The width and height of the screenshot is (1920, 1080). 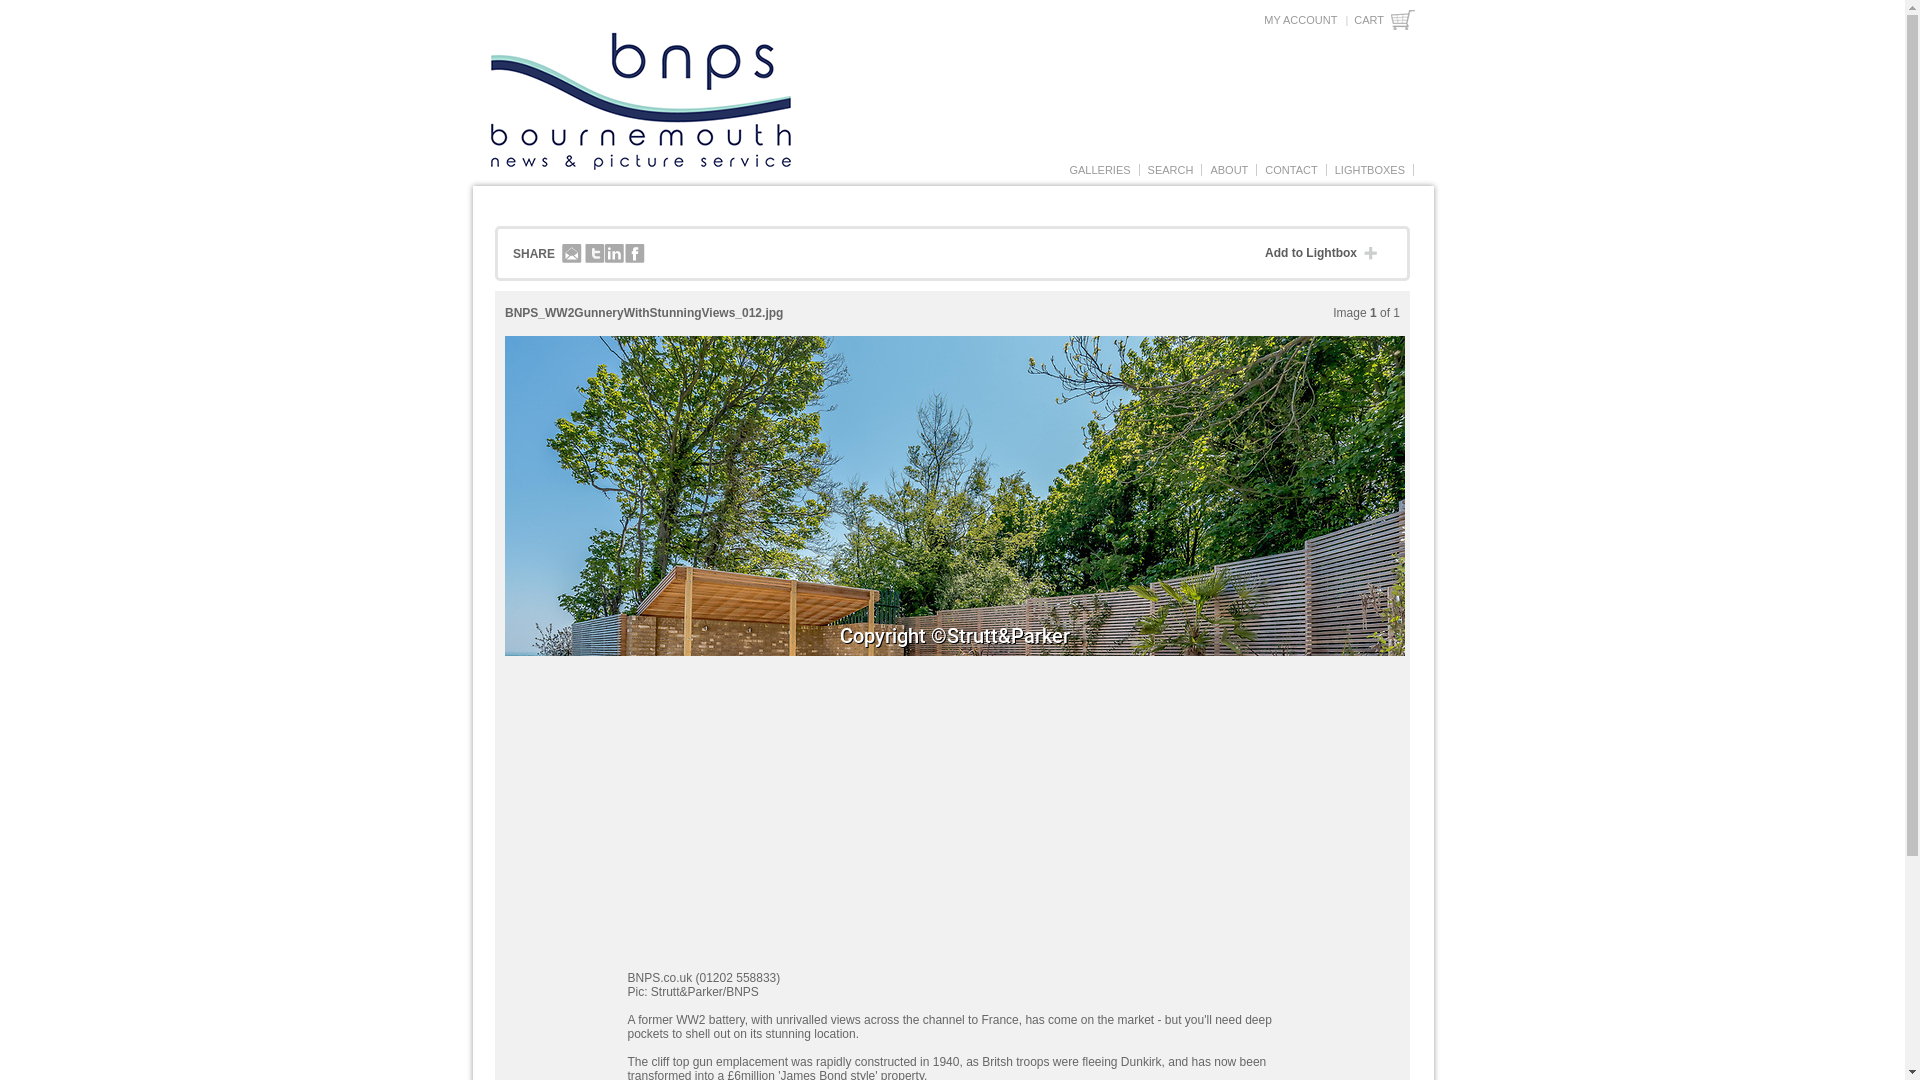 What do you see at coordinates (1326, 254) in the screenshot?
I see `Add to Lightbox` at bounding box center [1326, 254].